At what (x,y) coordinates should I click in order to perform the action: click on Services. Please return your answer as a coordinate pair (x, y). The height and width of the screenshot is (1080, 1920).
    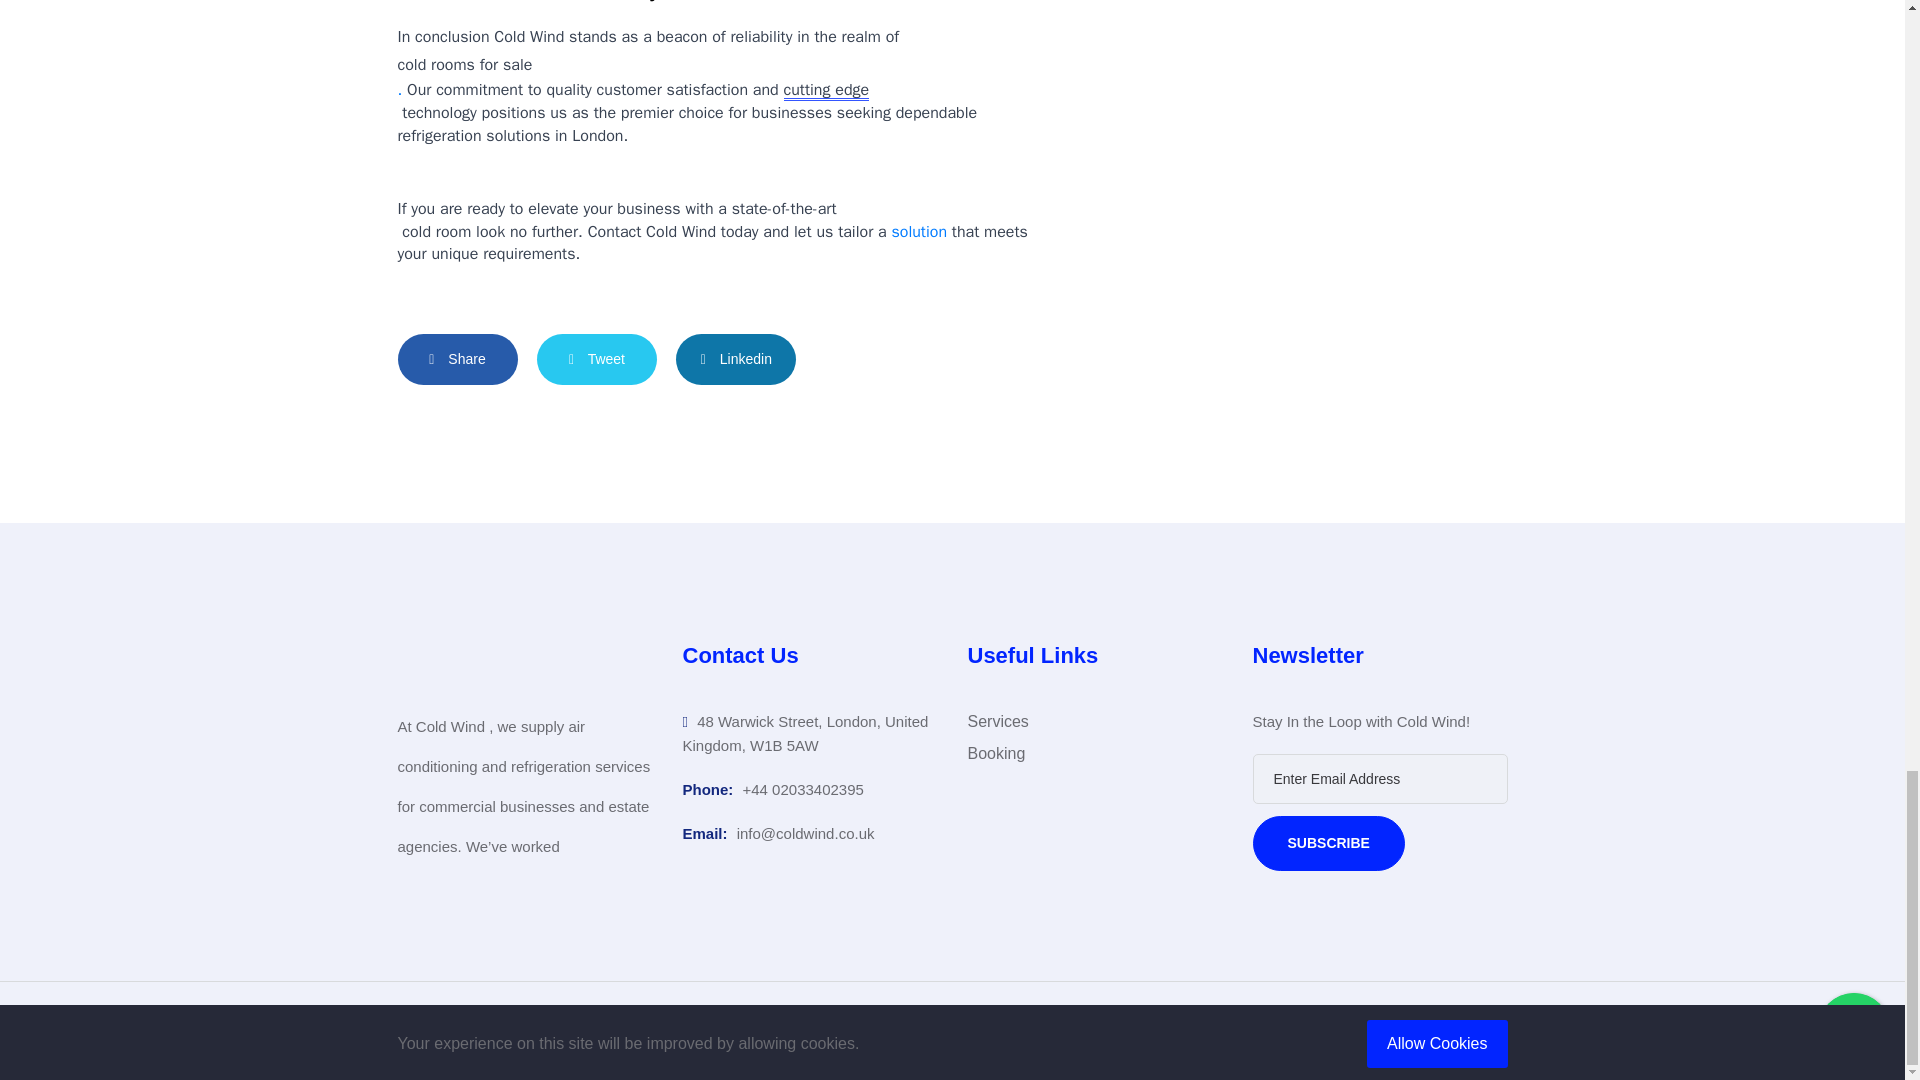
    Looking at the image, I should click on (998, 722).